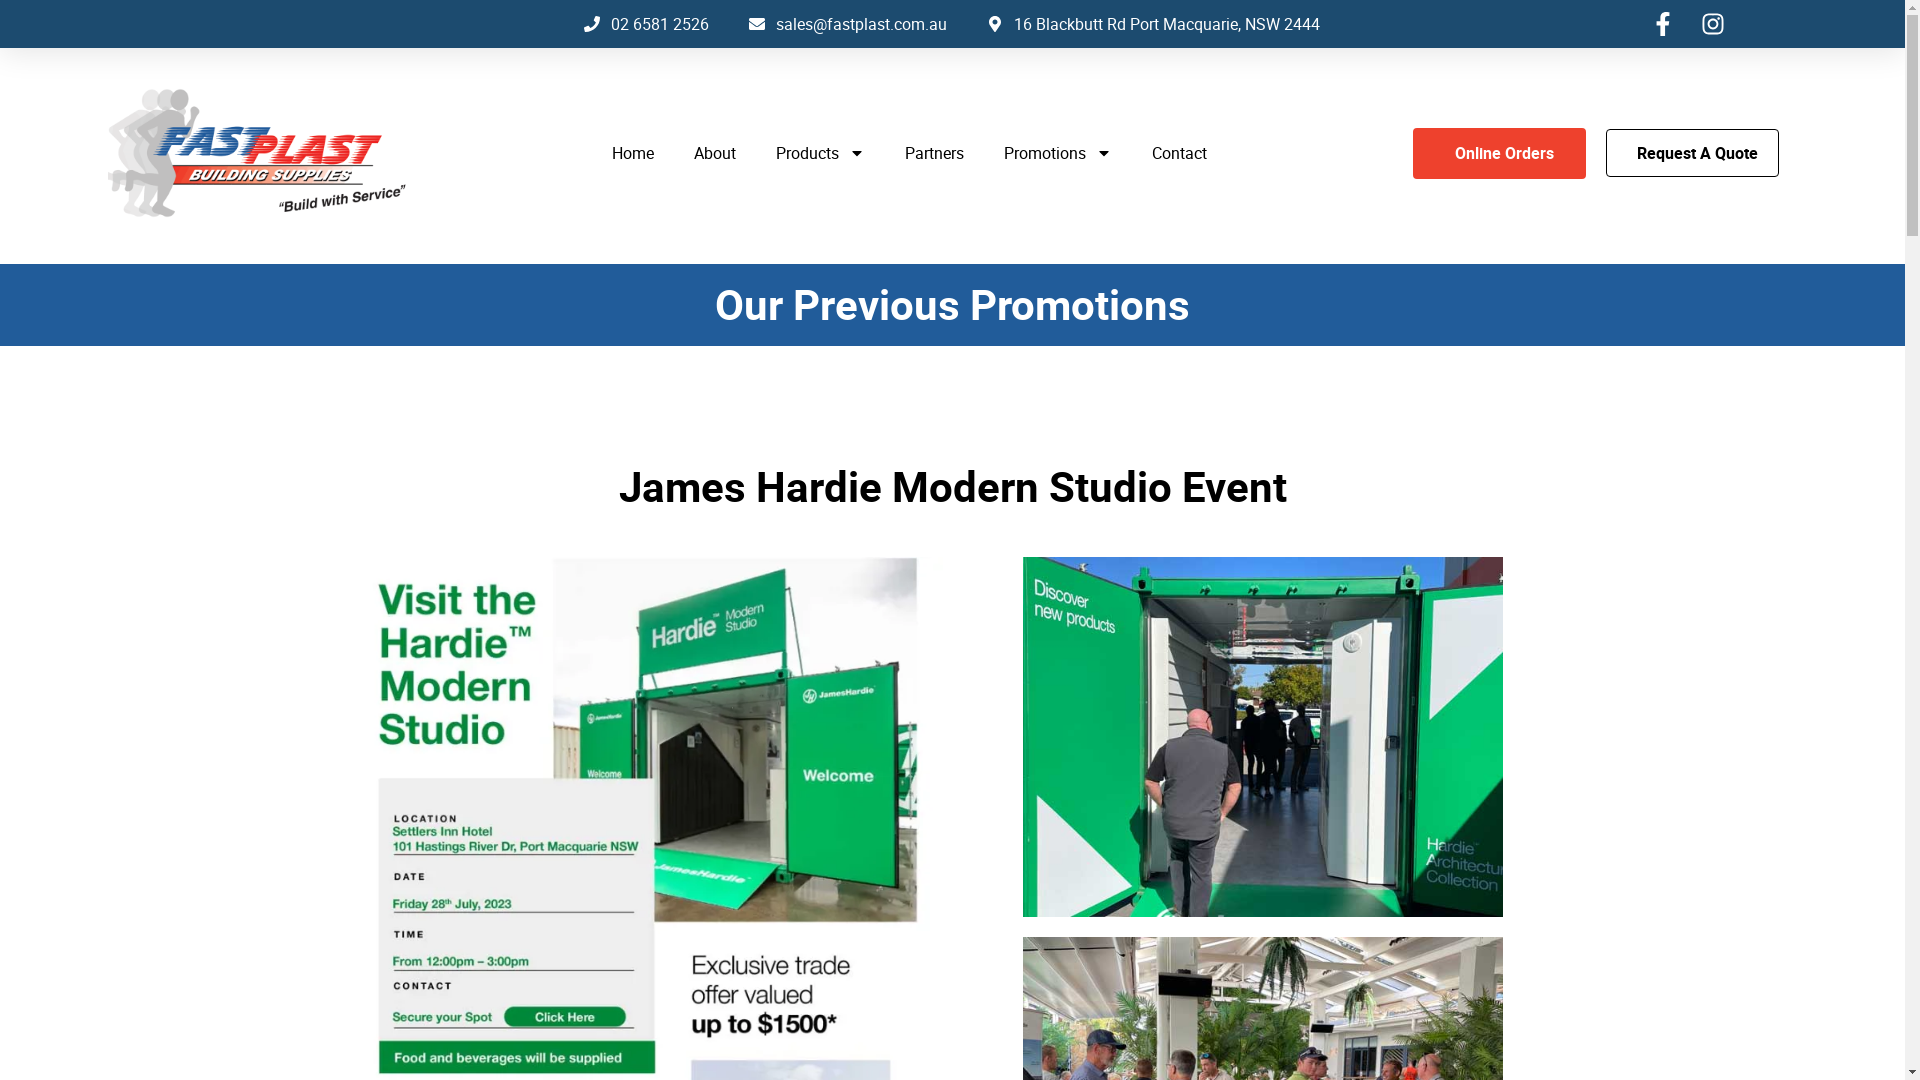 This screenshot has height=1080, width=1920. I want to click on Home, so click(633, 153).